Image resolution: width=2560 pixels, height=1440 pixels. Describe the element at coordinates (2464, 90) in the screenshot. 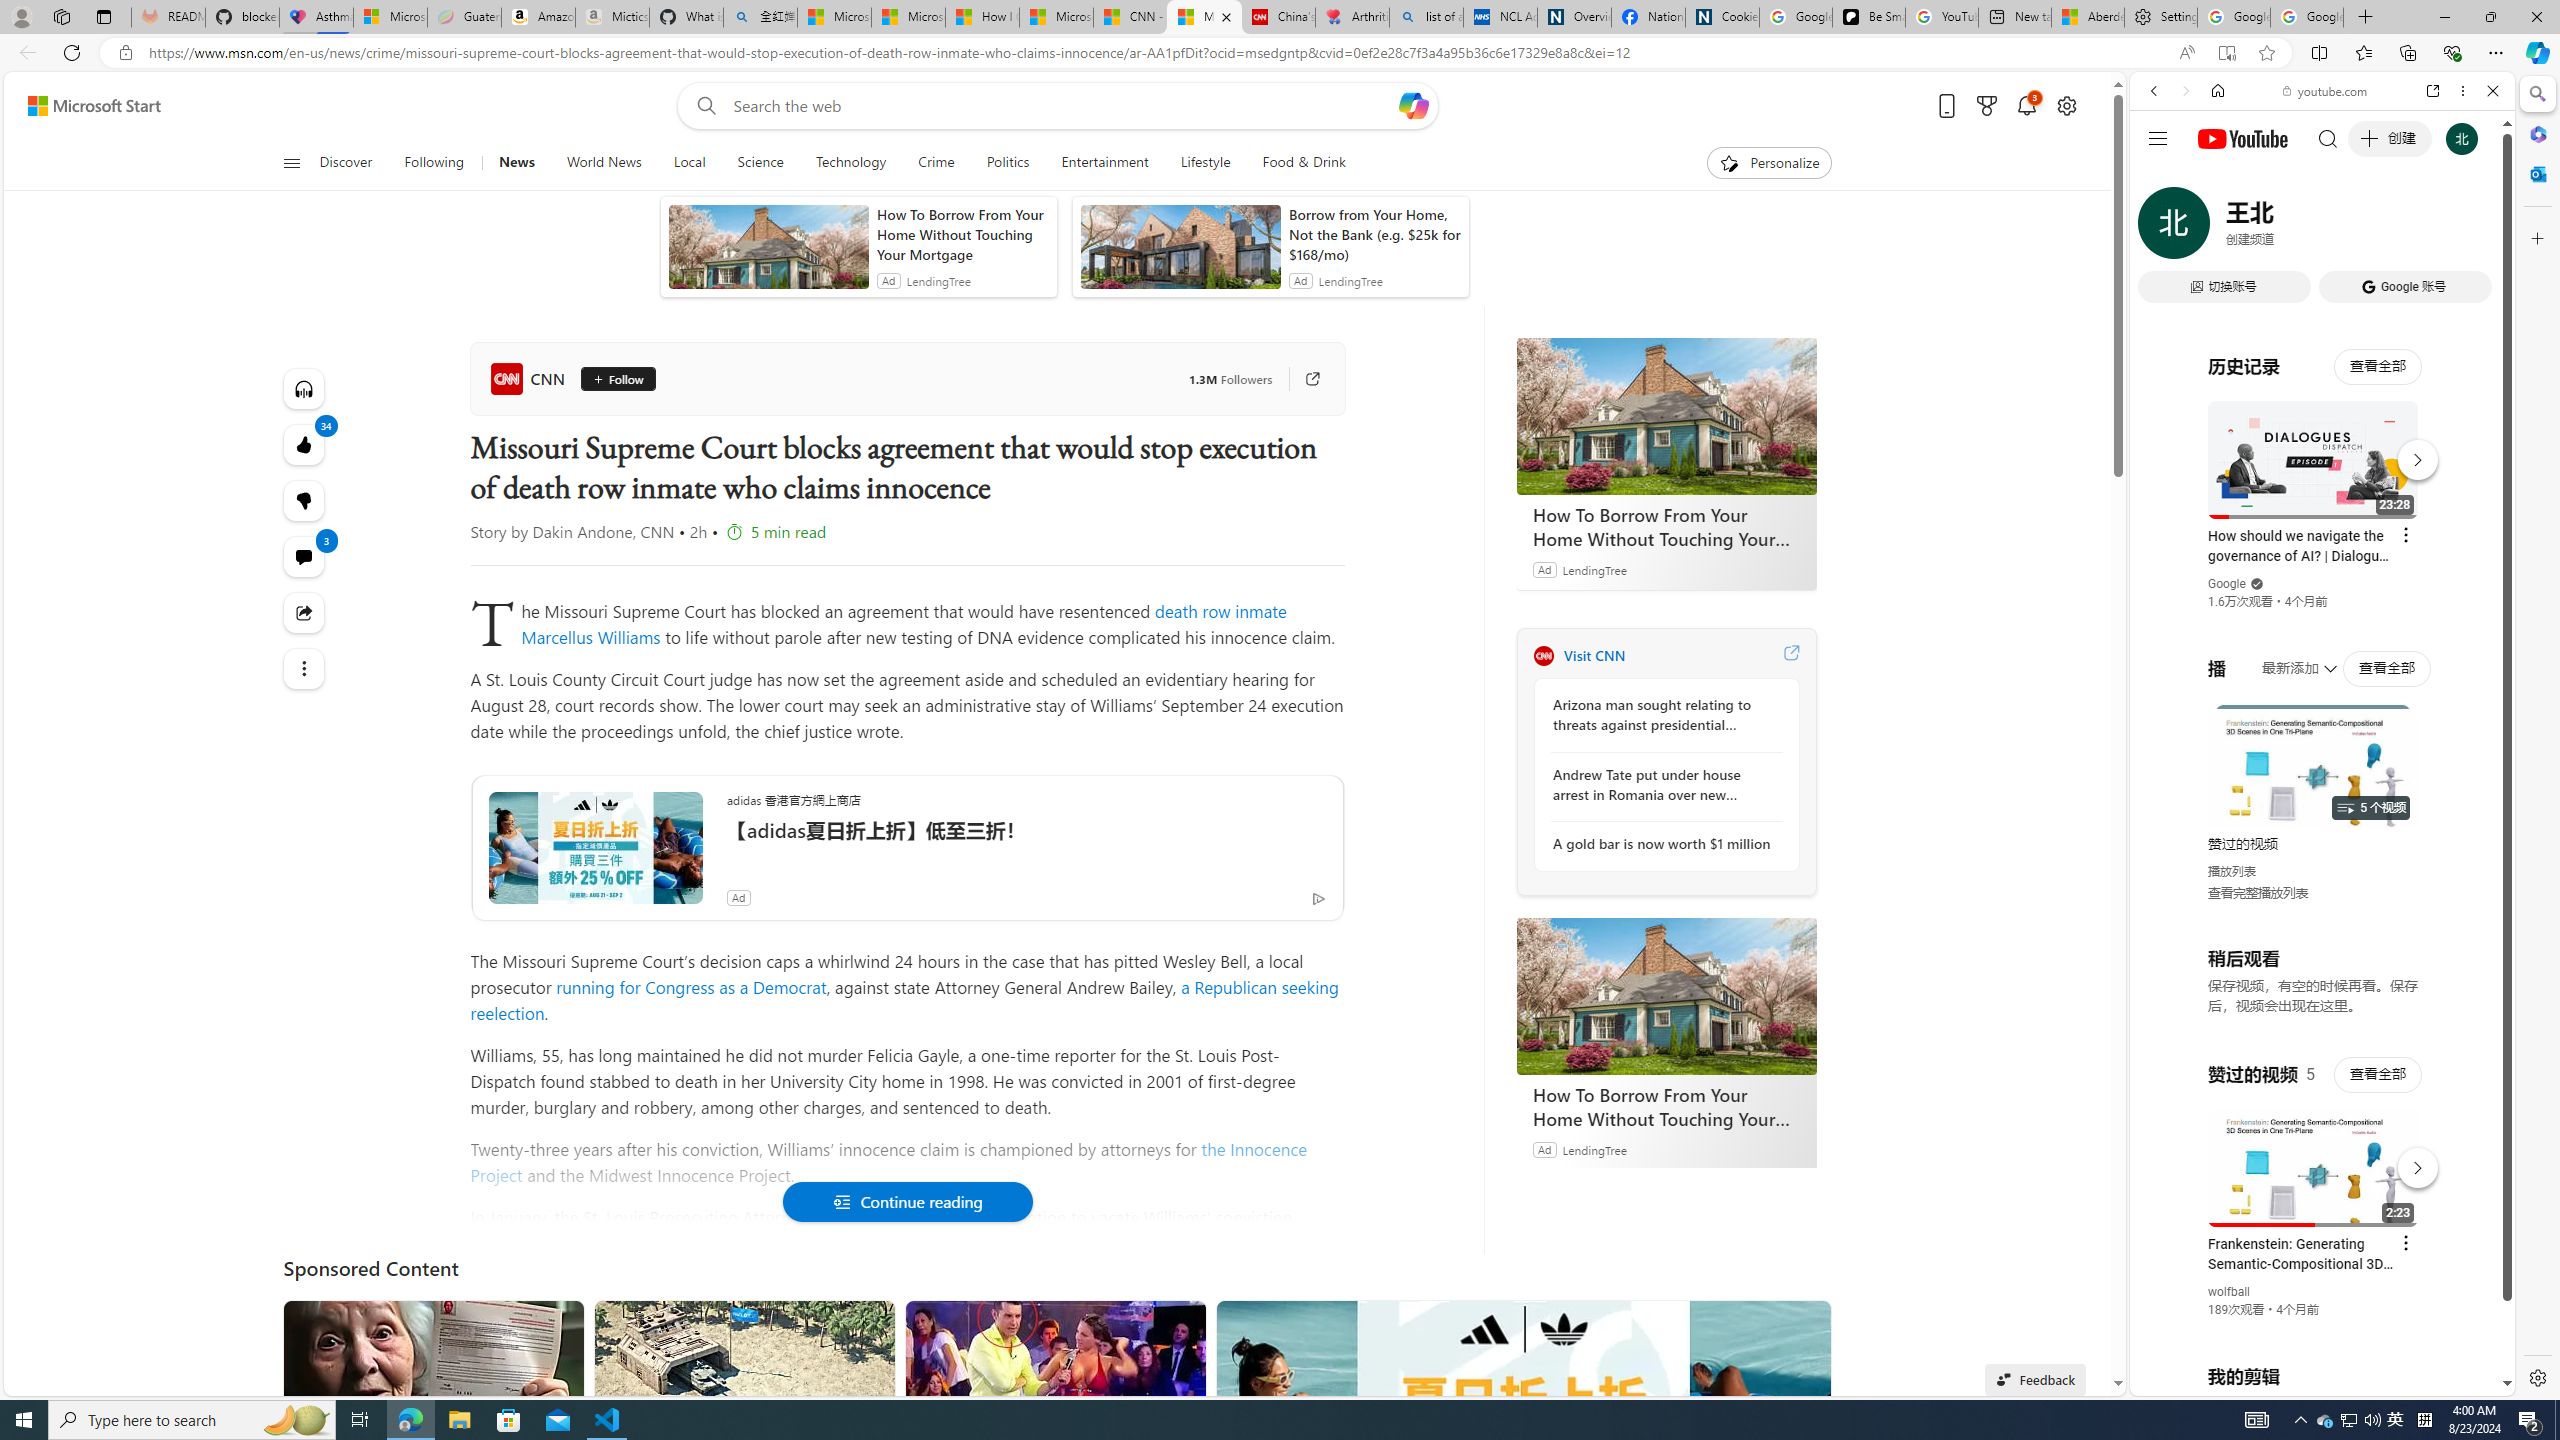

I see `More options` at that location.